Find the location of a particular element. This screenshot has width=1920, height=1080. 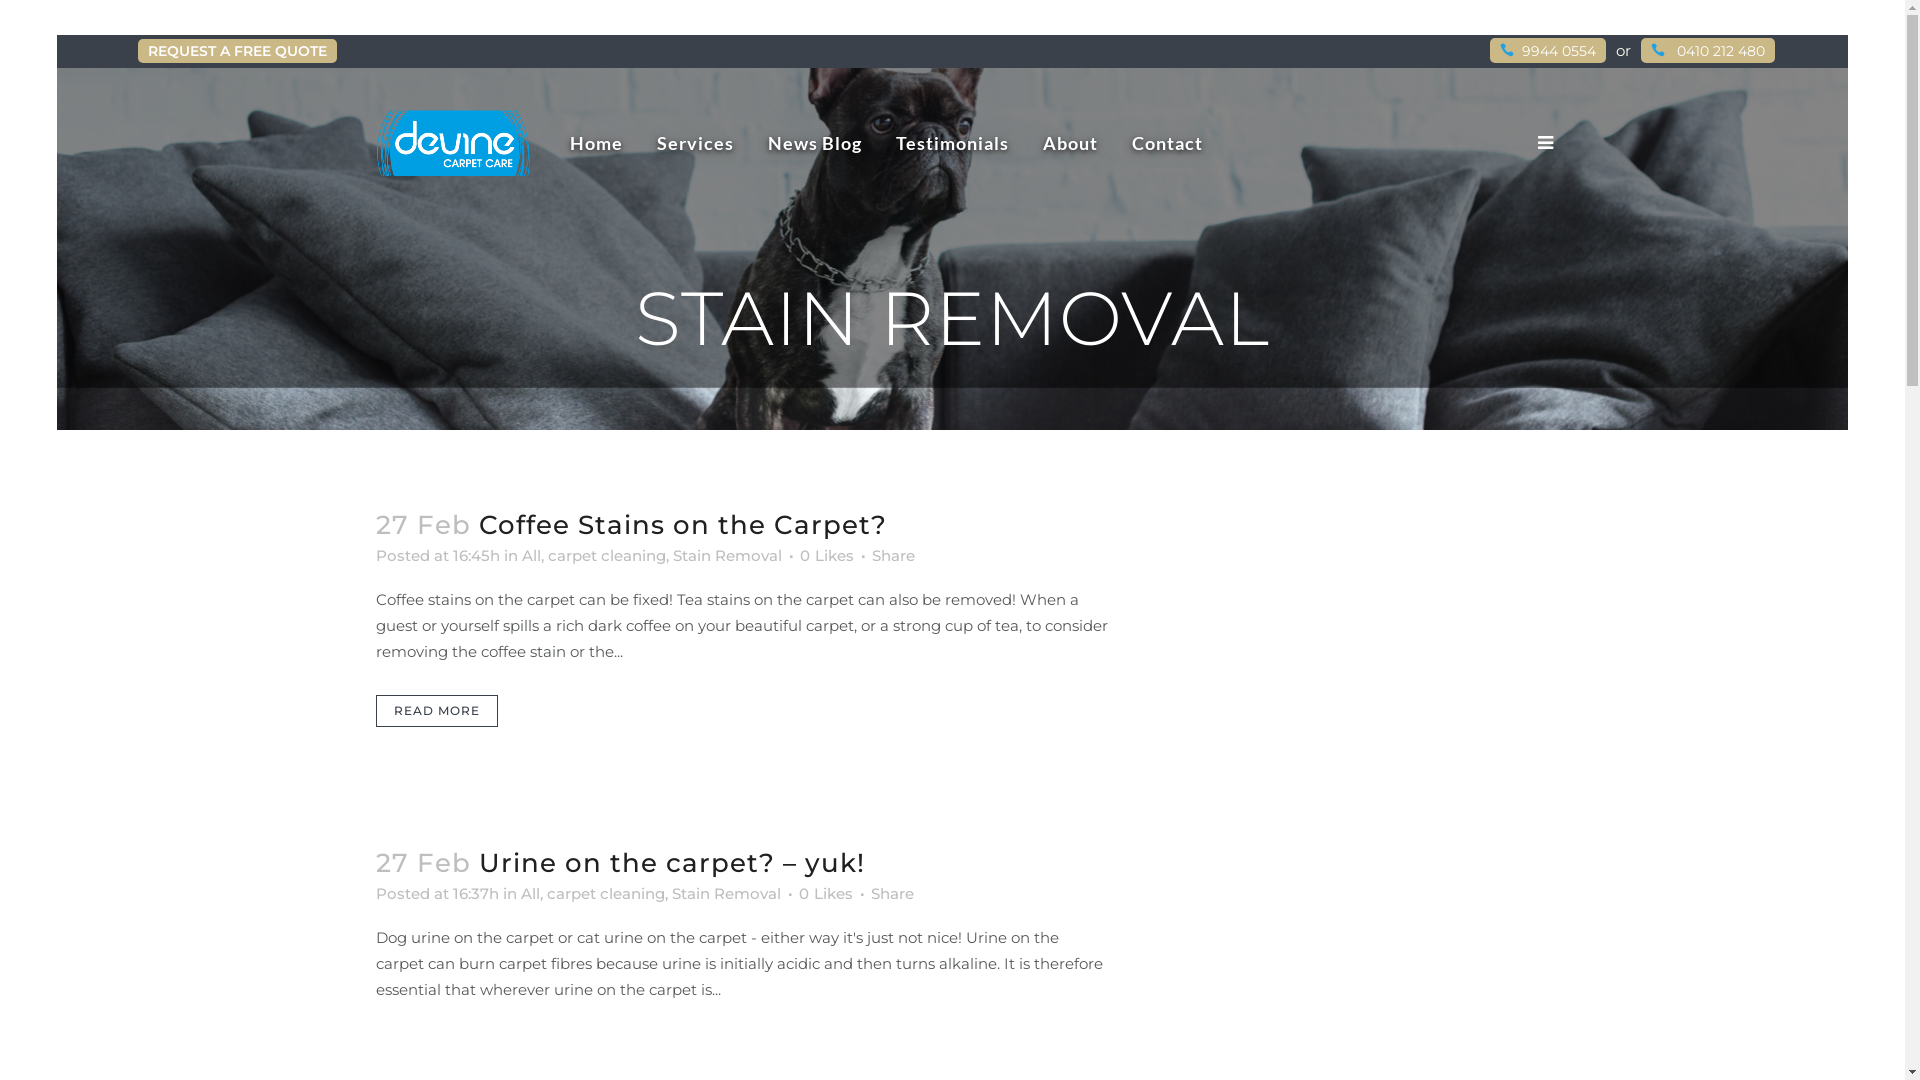

REQUEST A FREE QUOTE is located at coordinates (238, 50).